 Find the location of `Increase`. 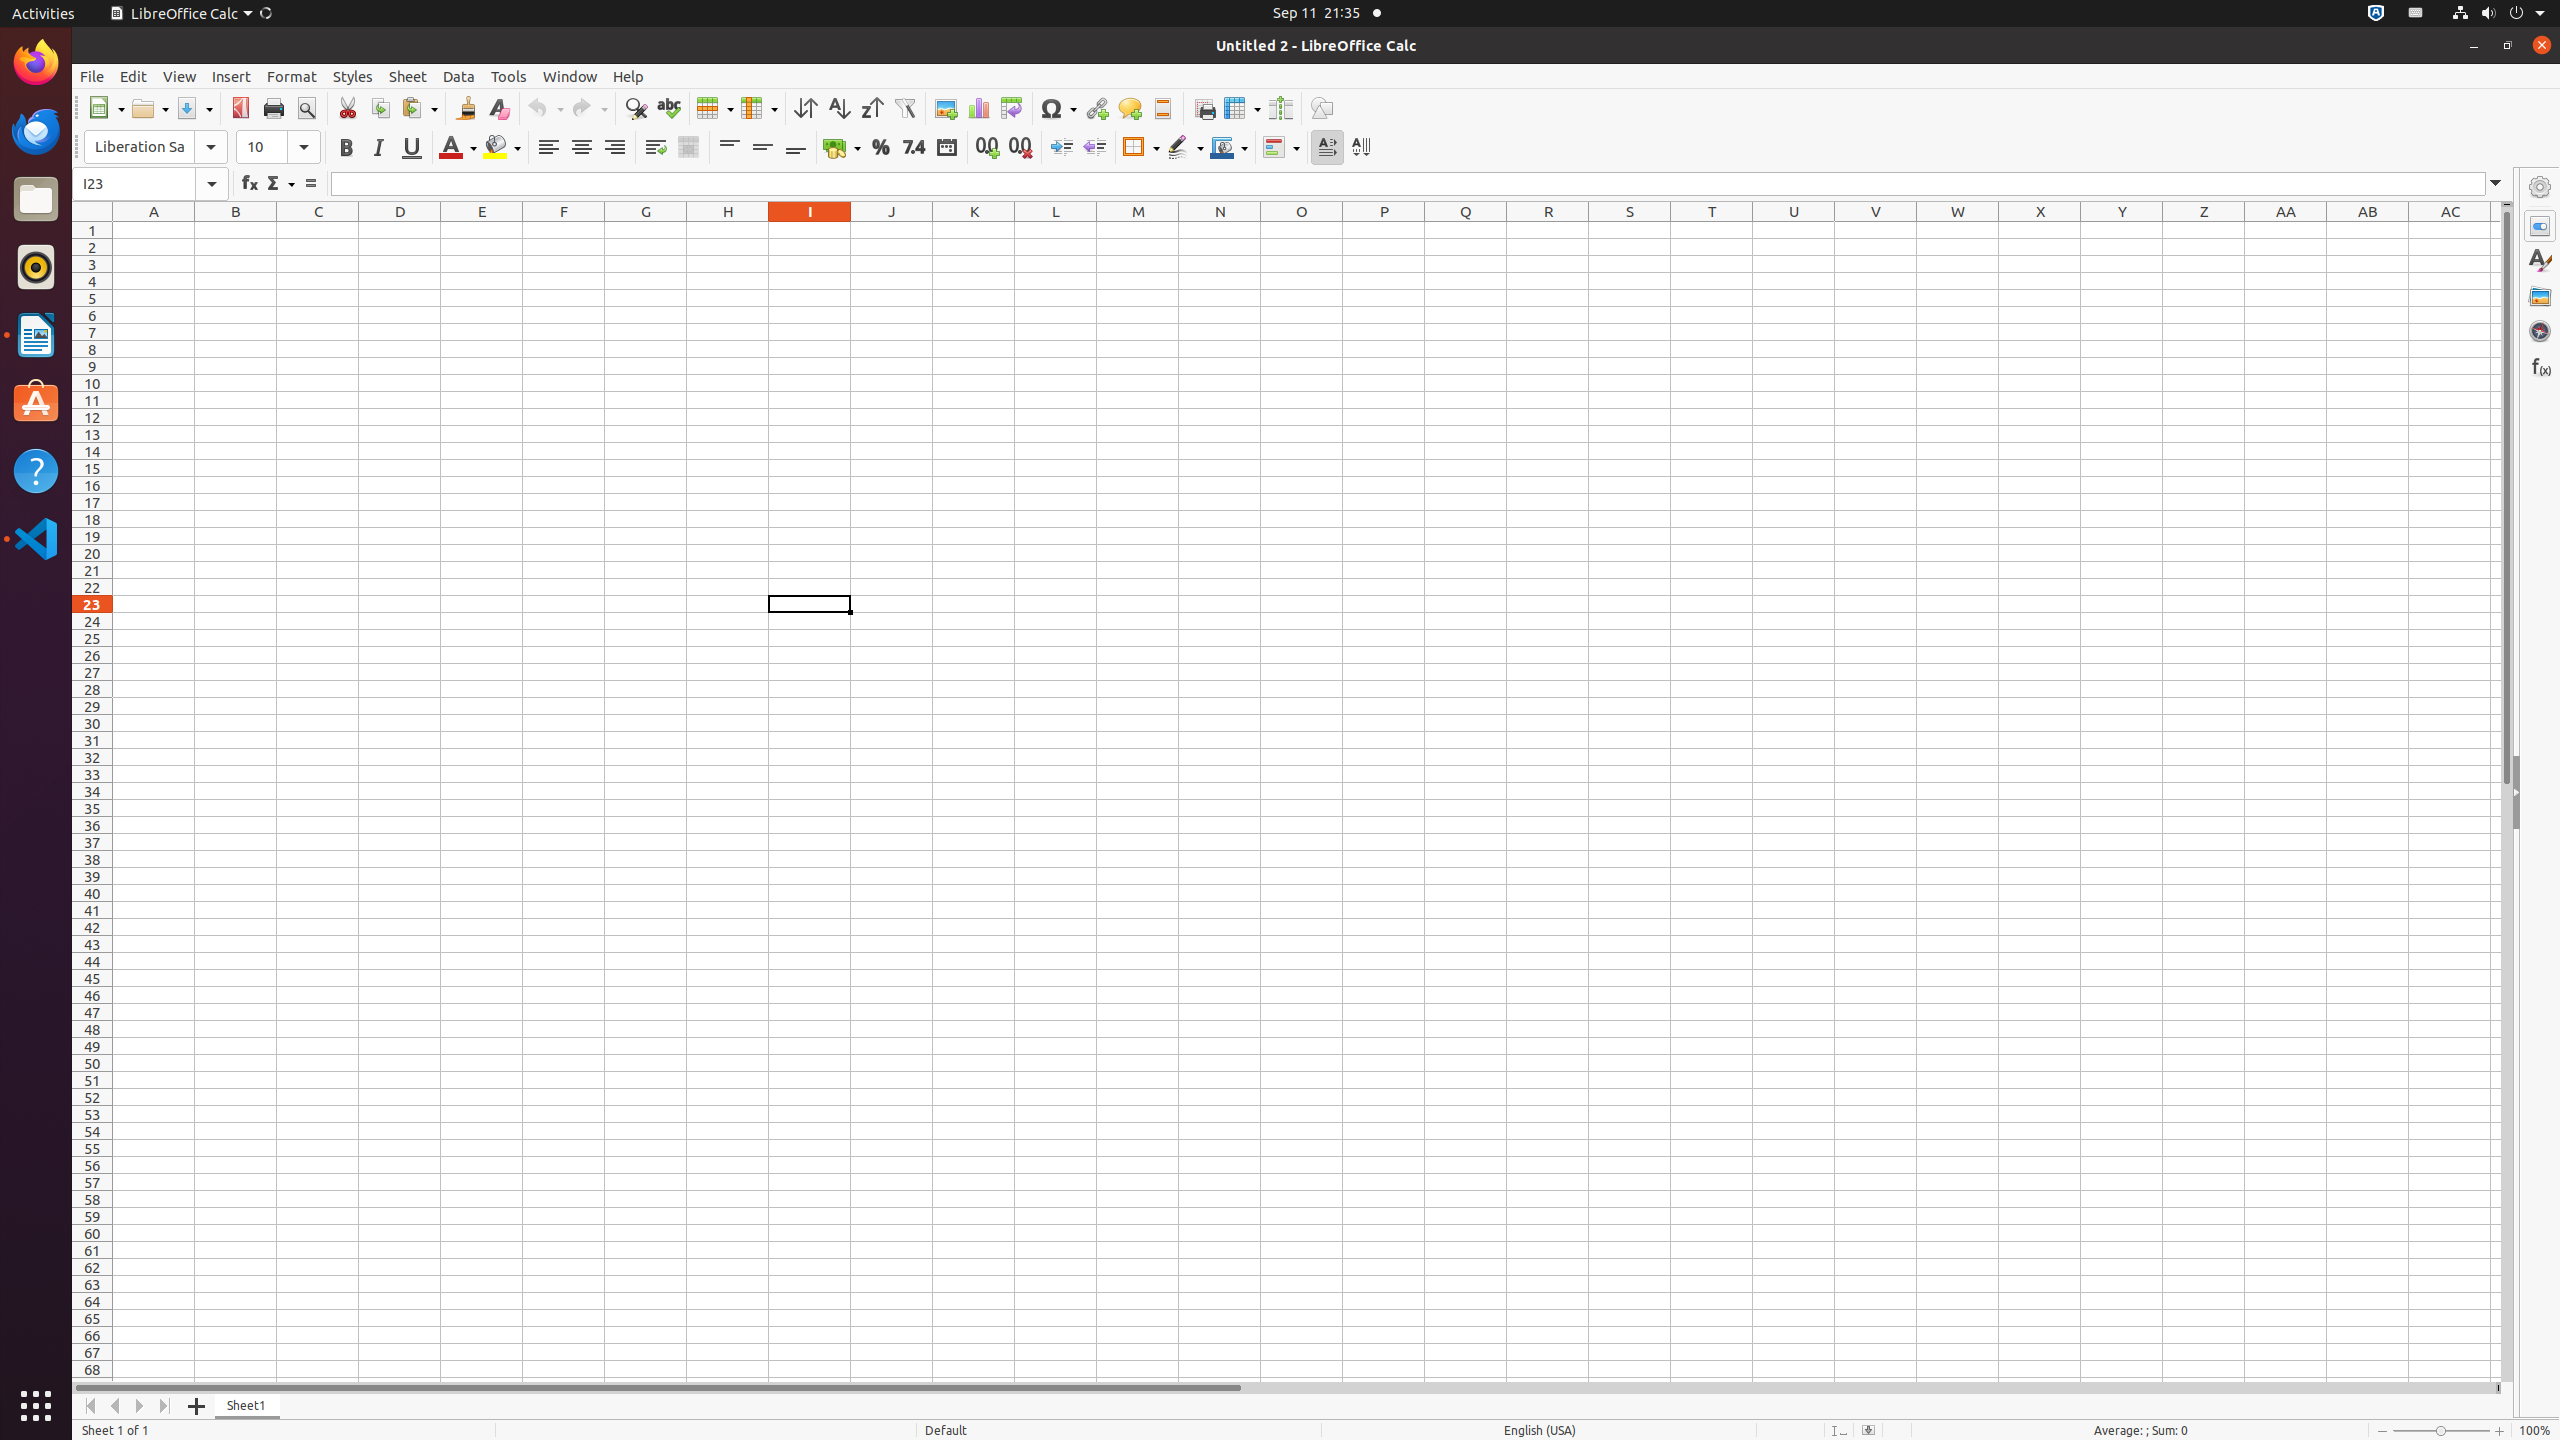

Increase is located at coordinates (1062, 148).